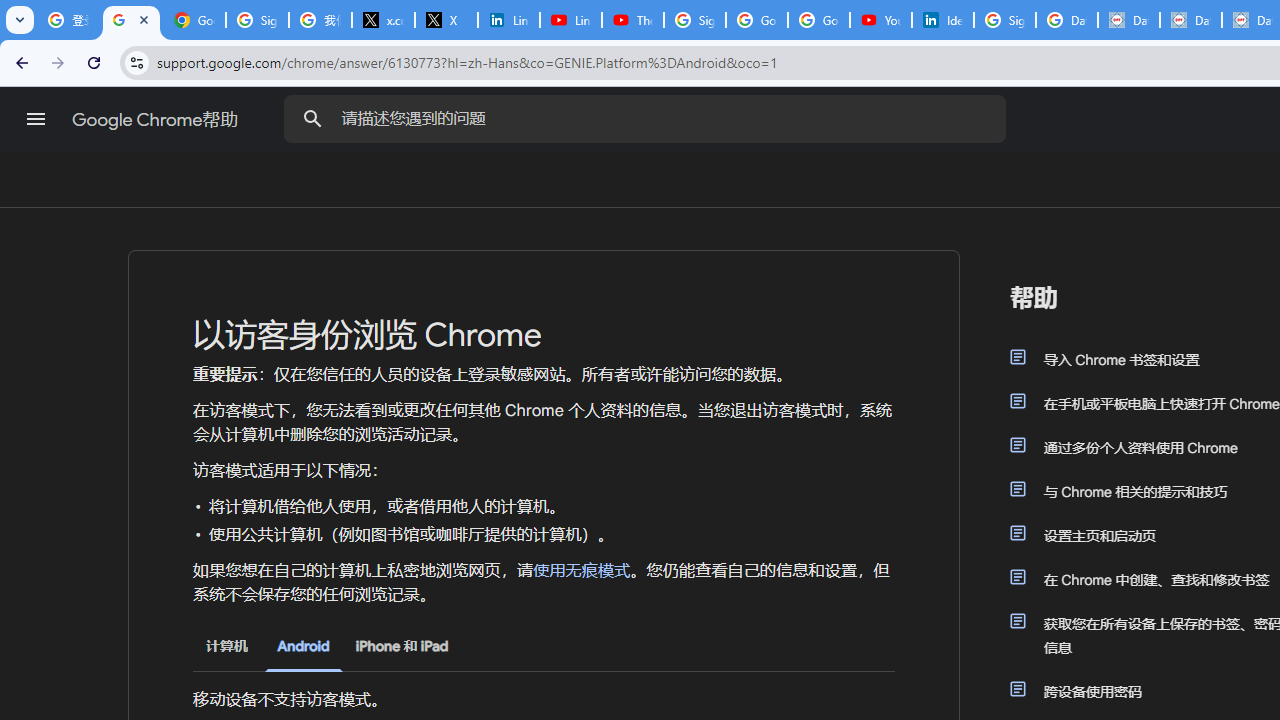 Image resolution: width=1280 pixels, height=720 pixels. I want to click on Android, so click(303, 646).